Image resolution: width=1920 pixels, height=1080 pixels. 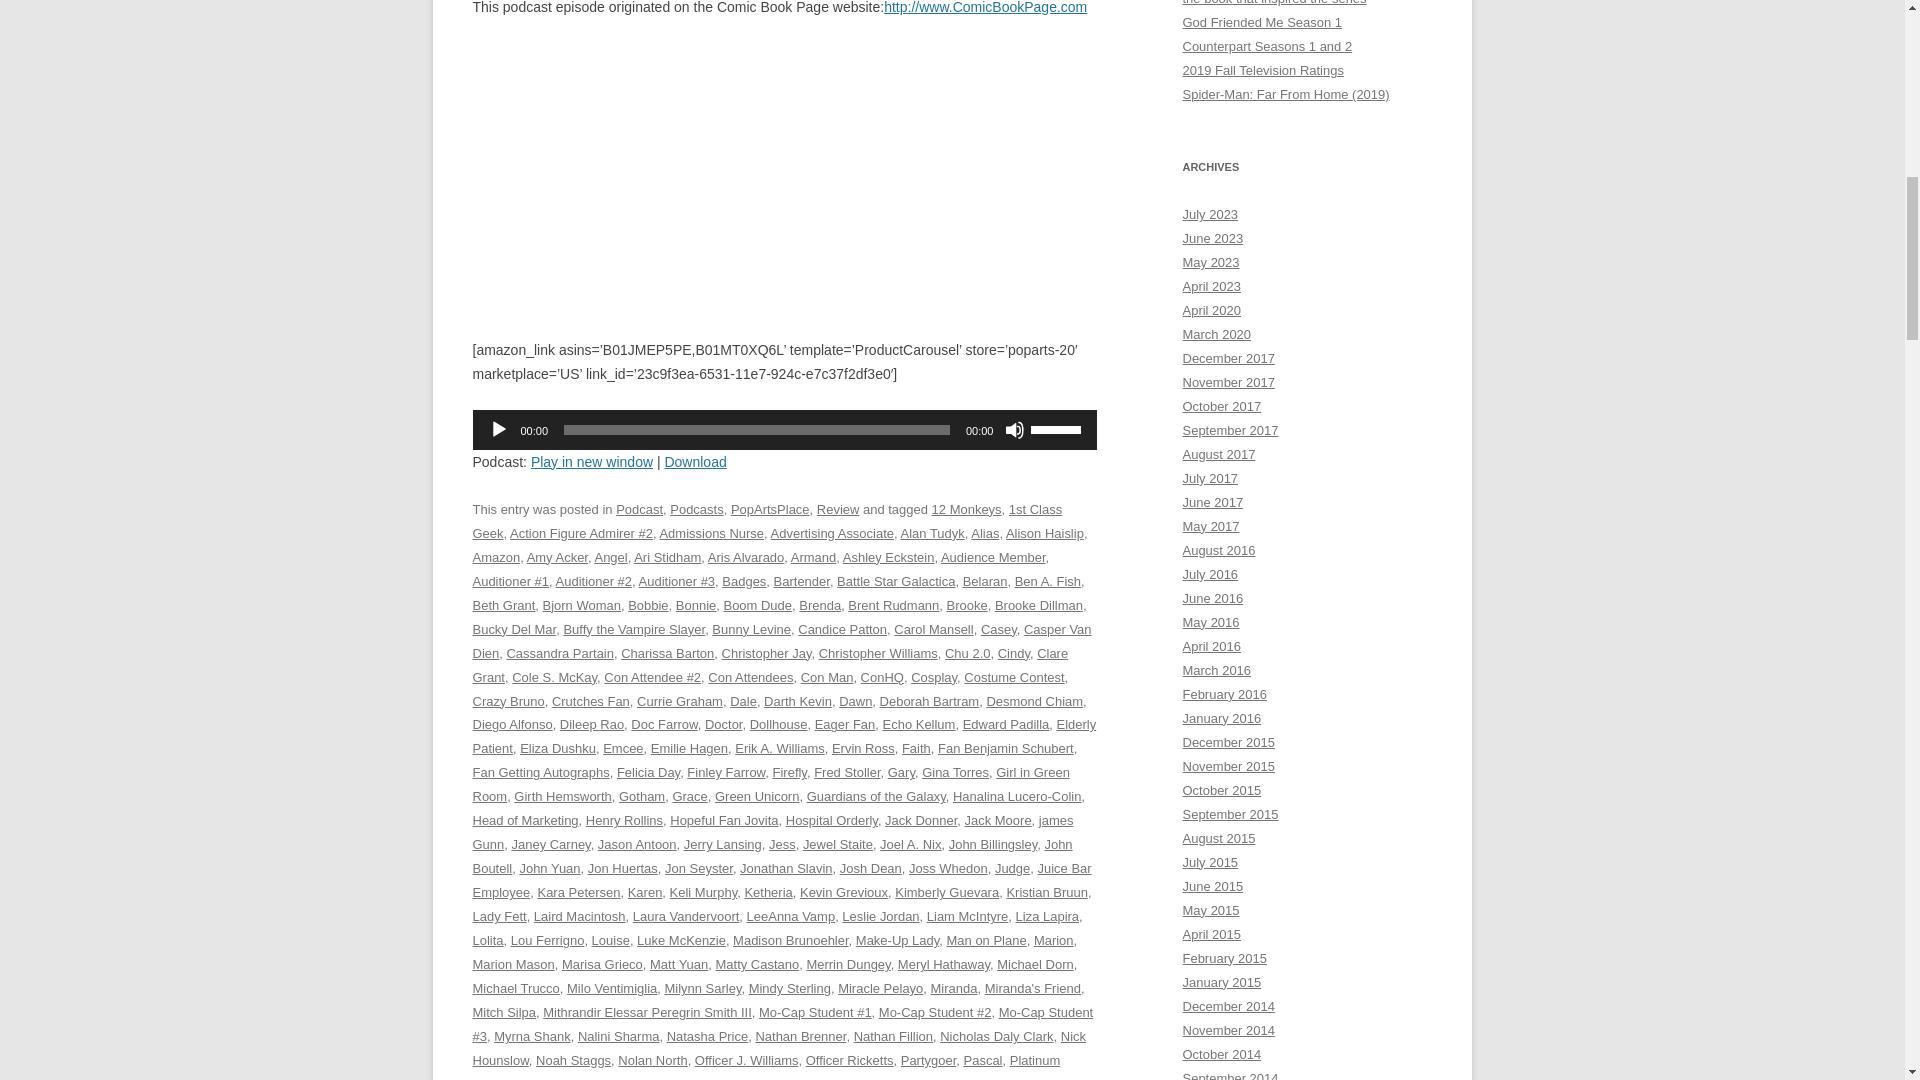 I want to click on Aris Alvarado, so click(x=746, y=556).